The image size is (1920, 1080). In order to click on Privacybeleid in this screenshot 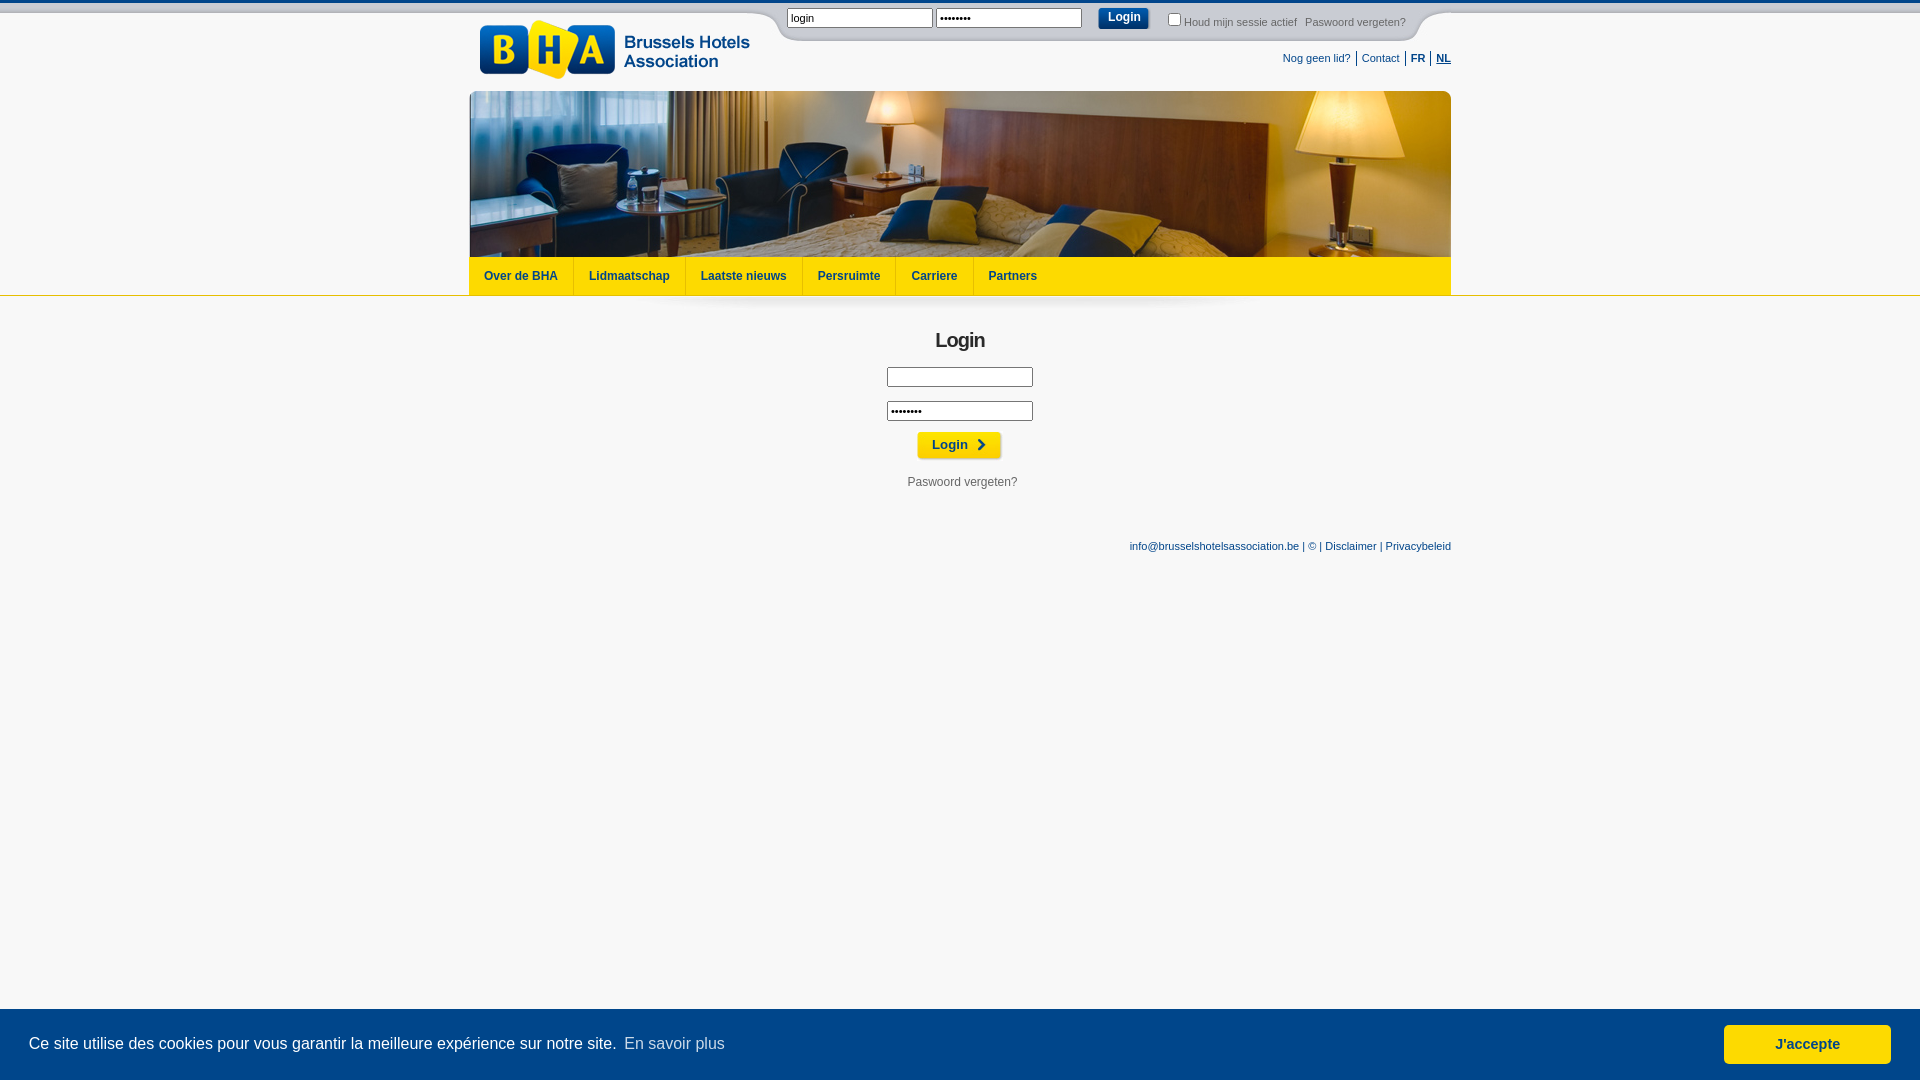, I will do `click(1418, 546)`.